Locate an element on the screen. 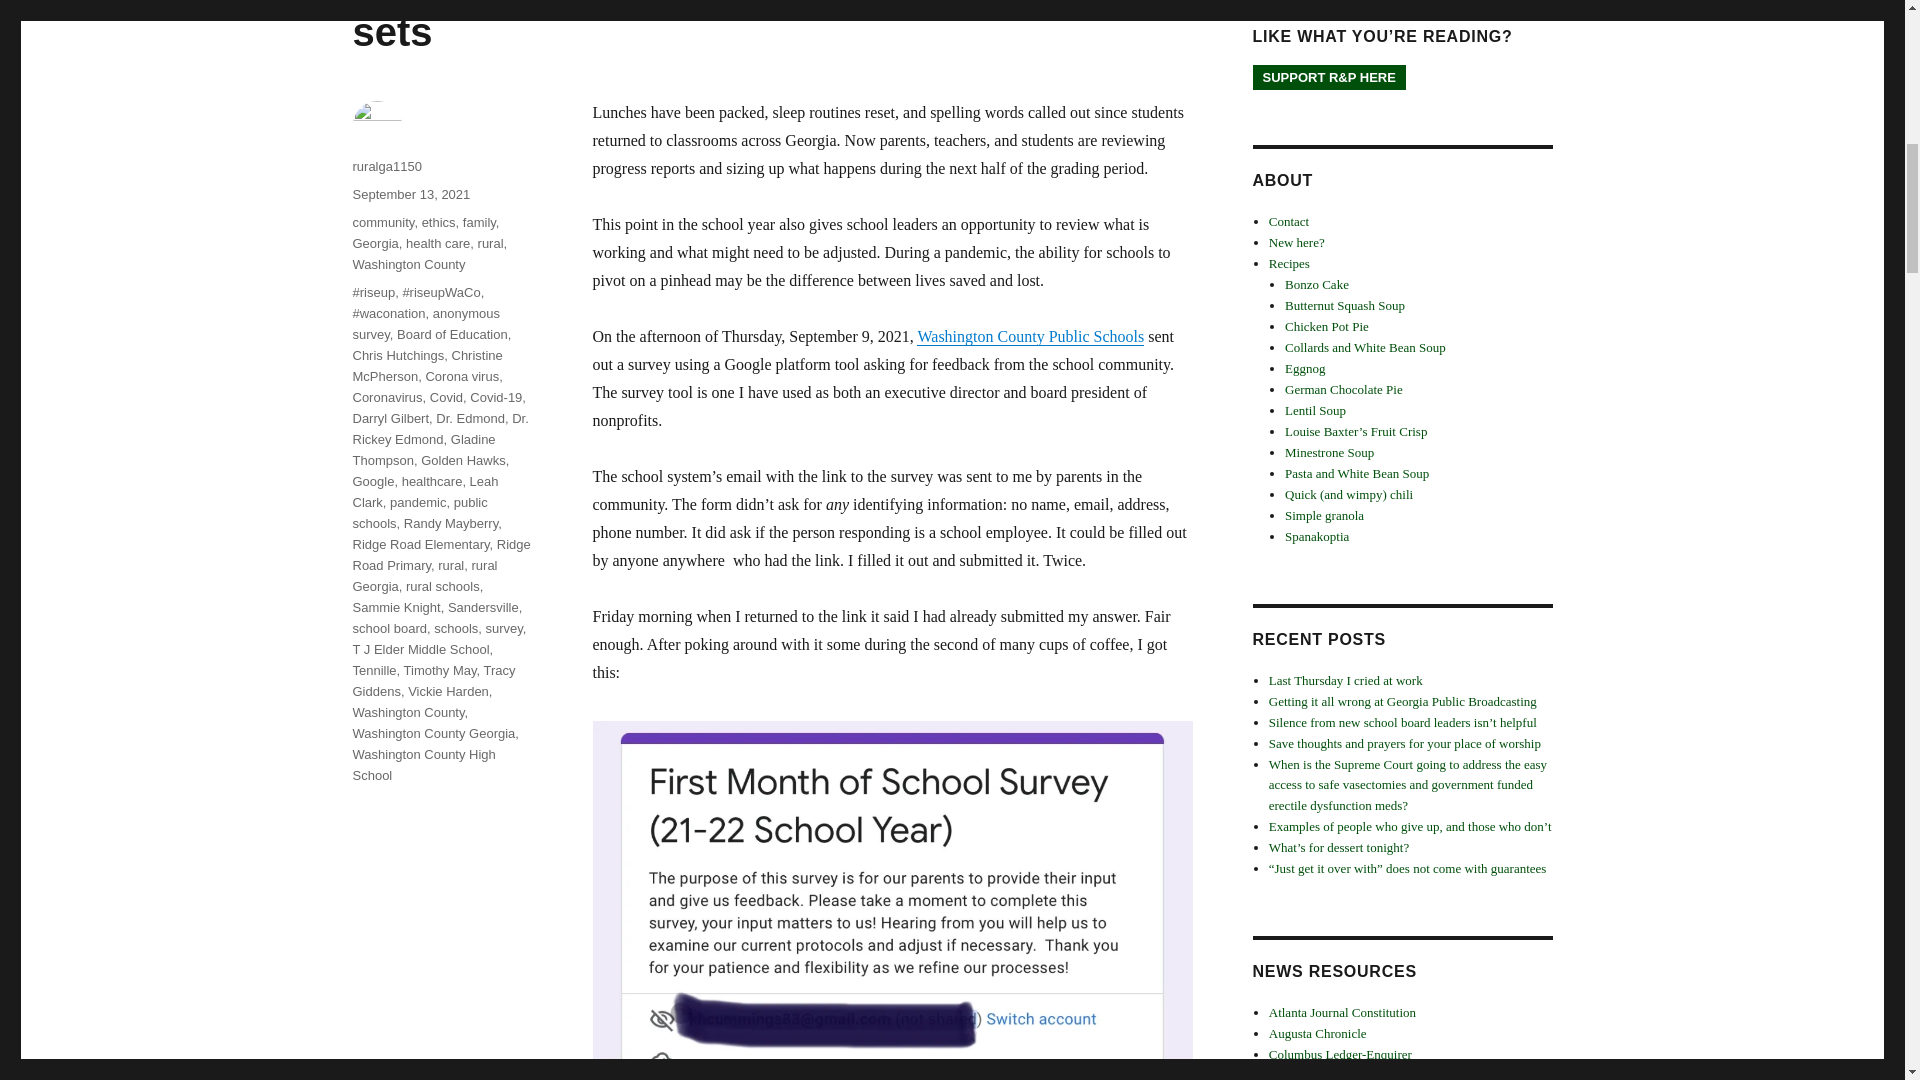  family is located at coordinates (478, 222).